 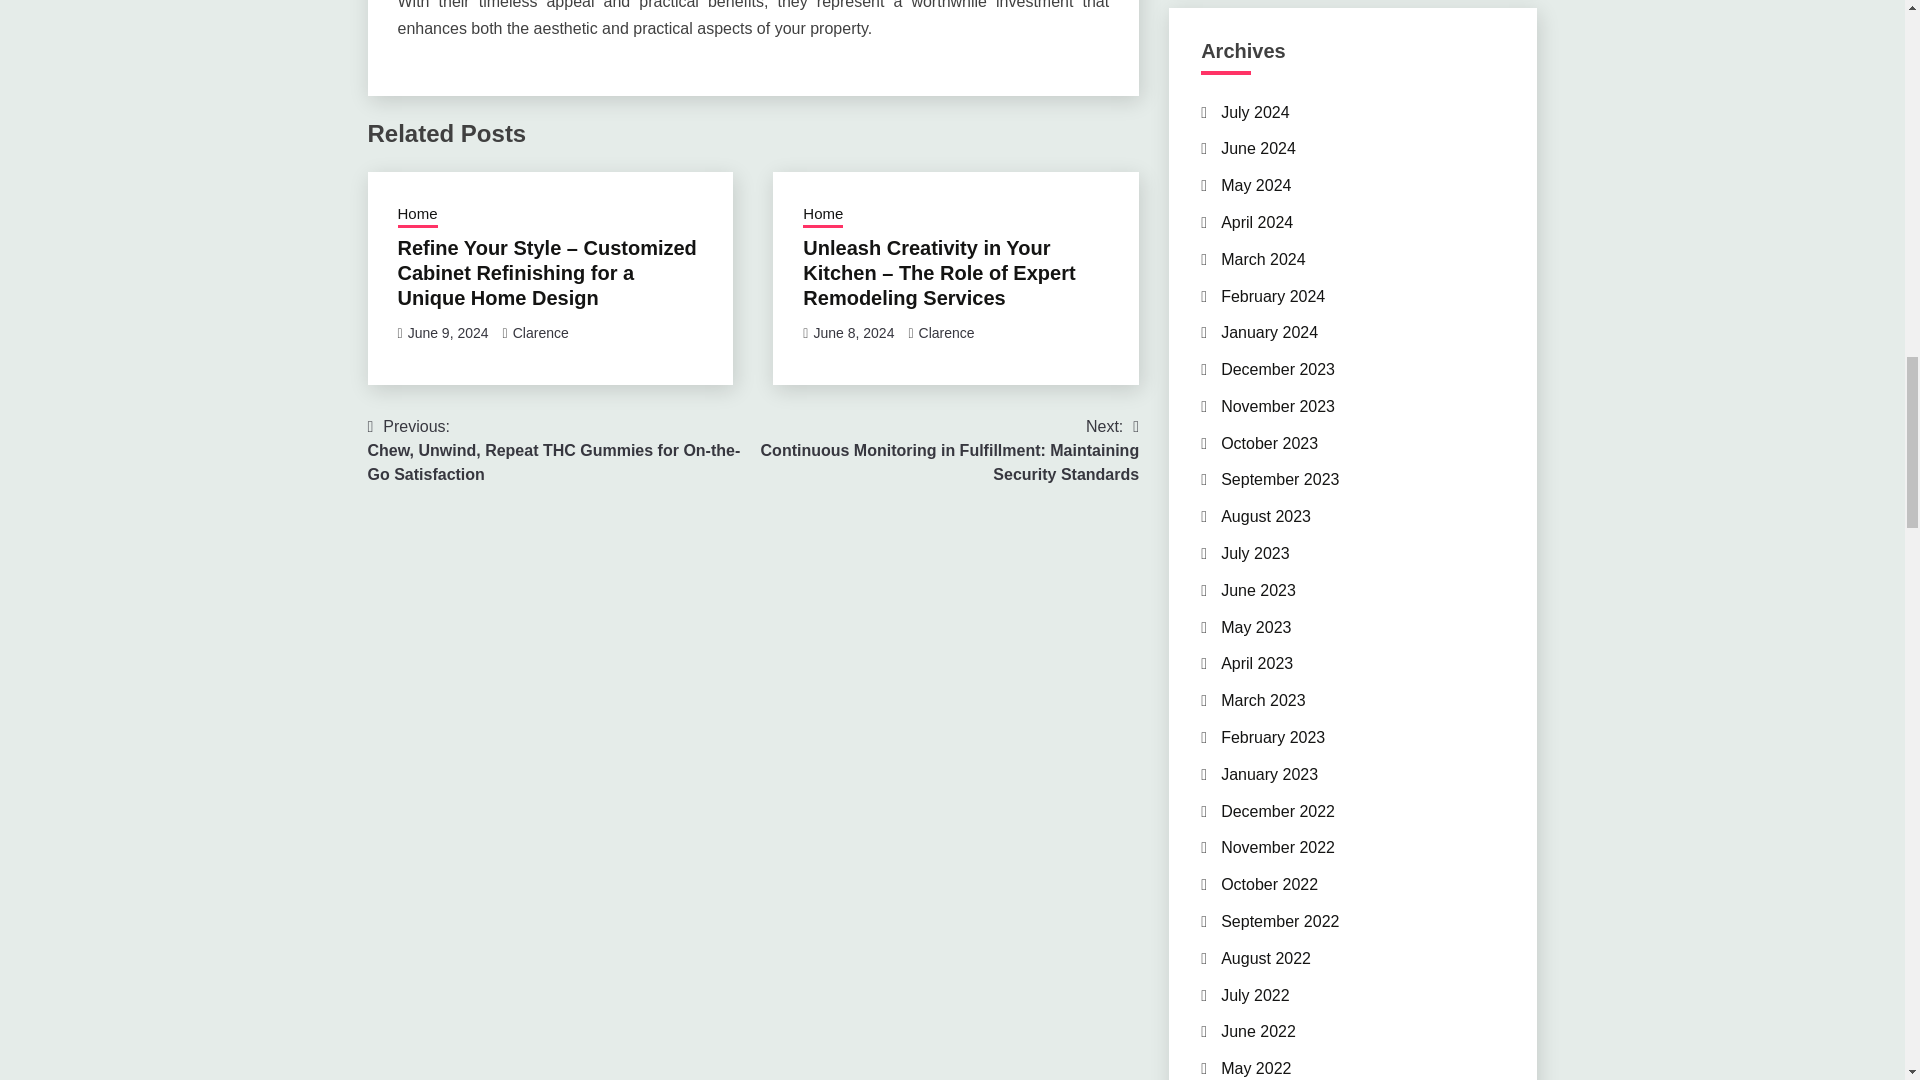 What do you see at coordinates (947, 333) in the screenshot?
I see `Clarence` at bounding box center [947, 333].